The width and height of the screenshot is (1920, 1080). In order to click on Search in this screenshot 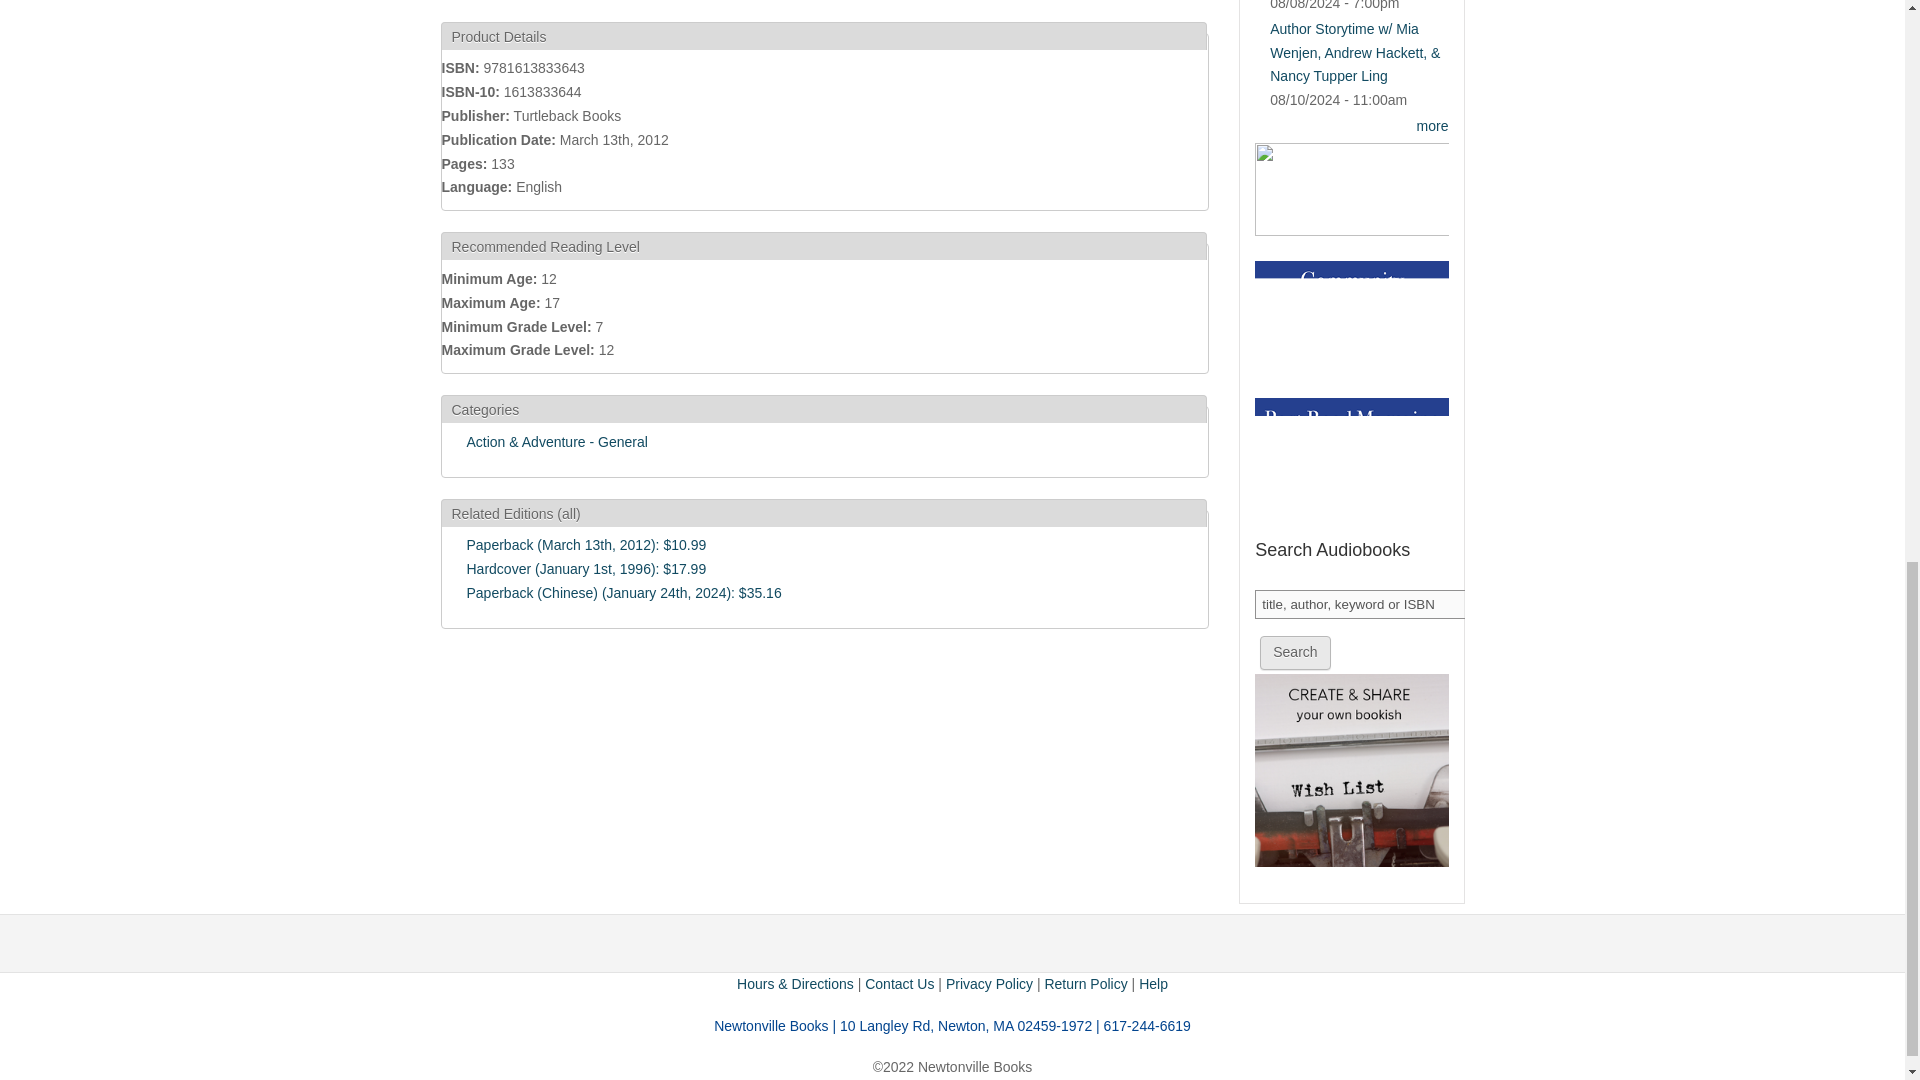, I will do `click(1294, 652)`.